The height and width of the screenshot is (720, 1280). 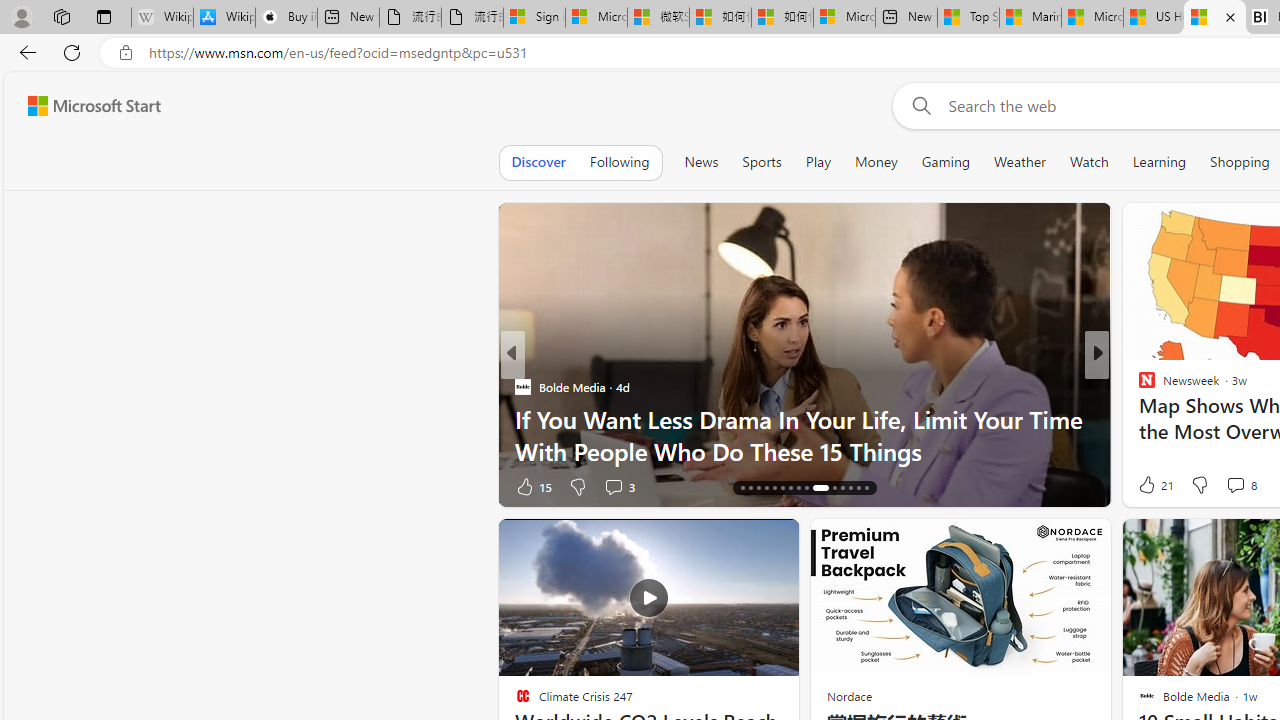 I want to click on View comments 265 Comment, so click(x=1234, y=486).